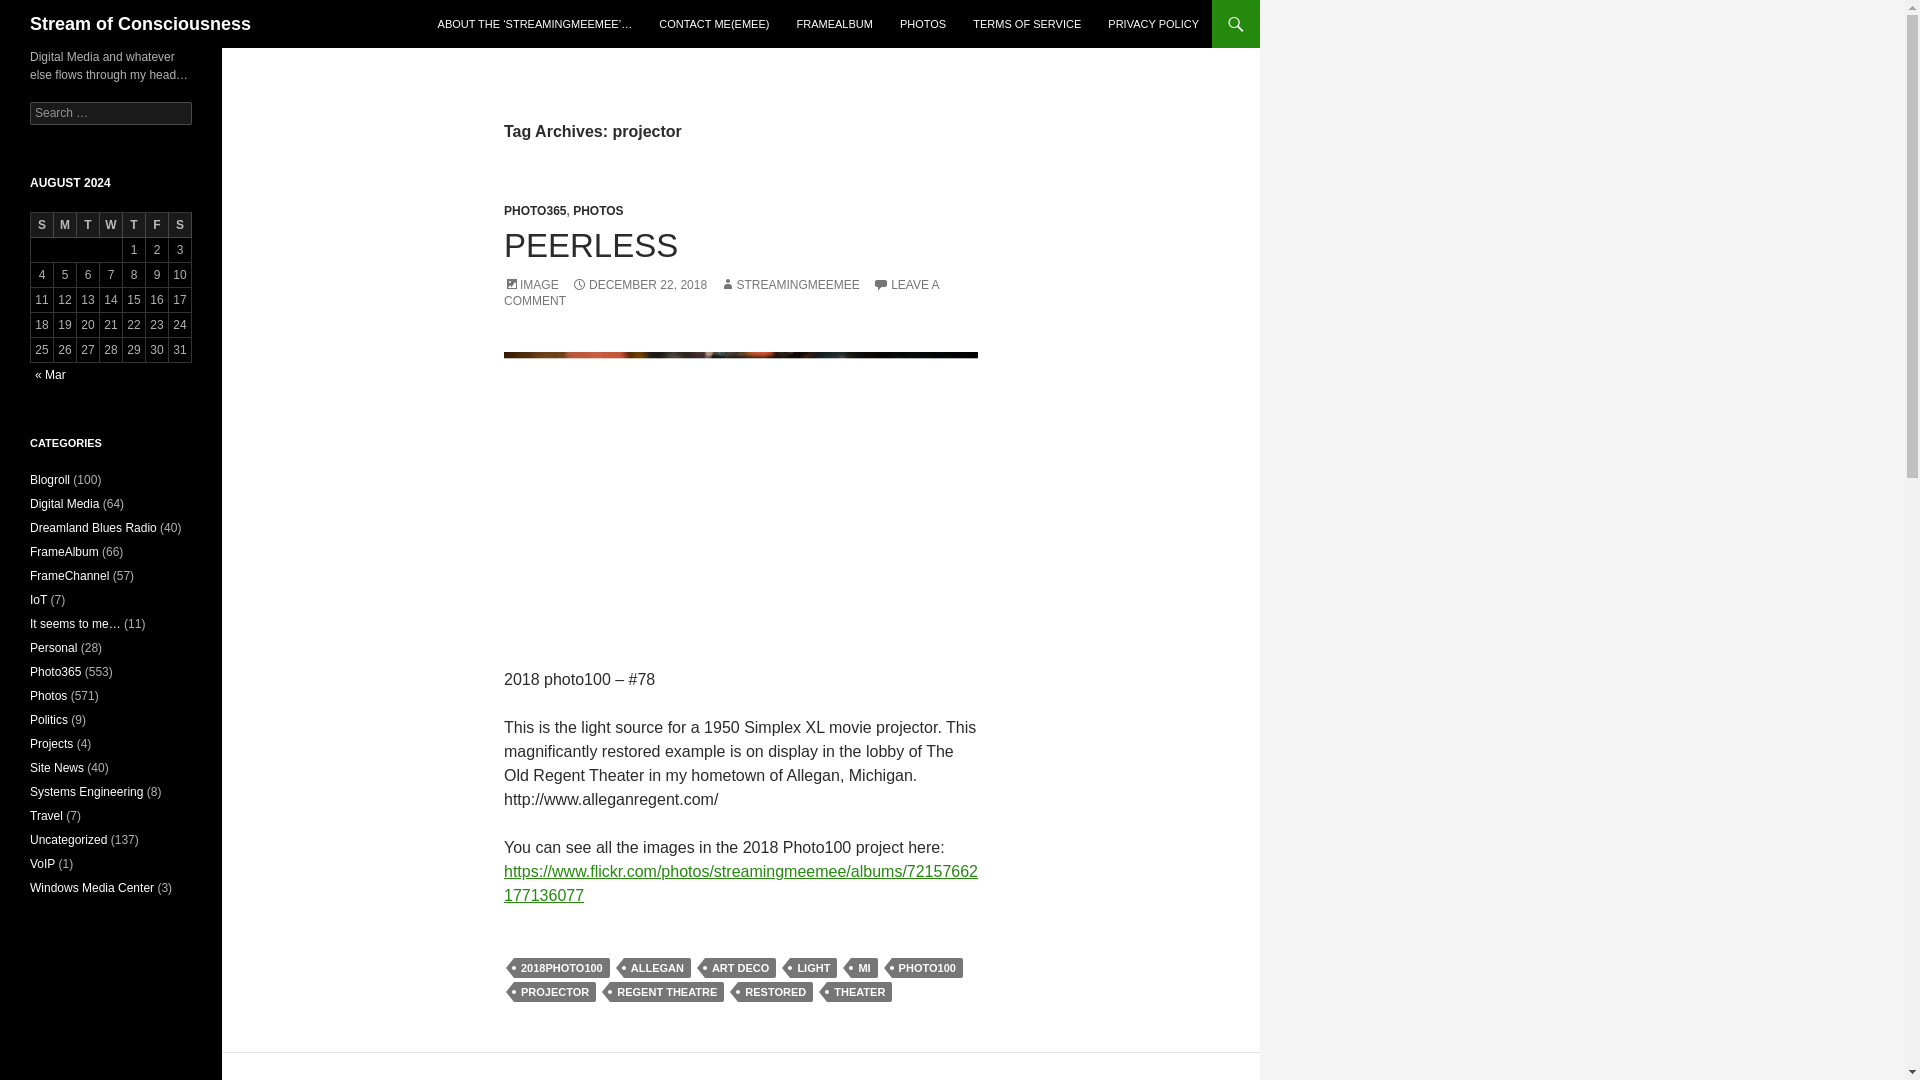  What do you see at coordinates (928, 968) in the screenshot?
I see `PHOTO100` at bounding box center [928, 968].